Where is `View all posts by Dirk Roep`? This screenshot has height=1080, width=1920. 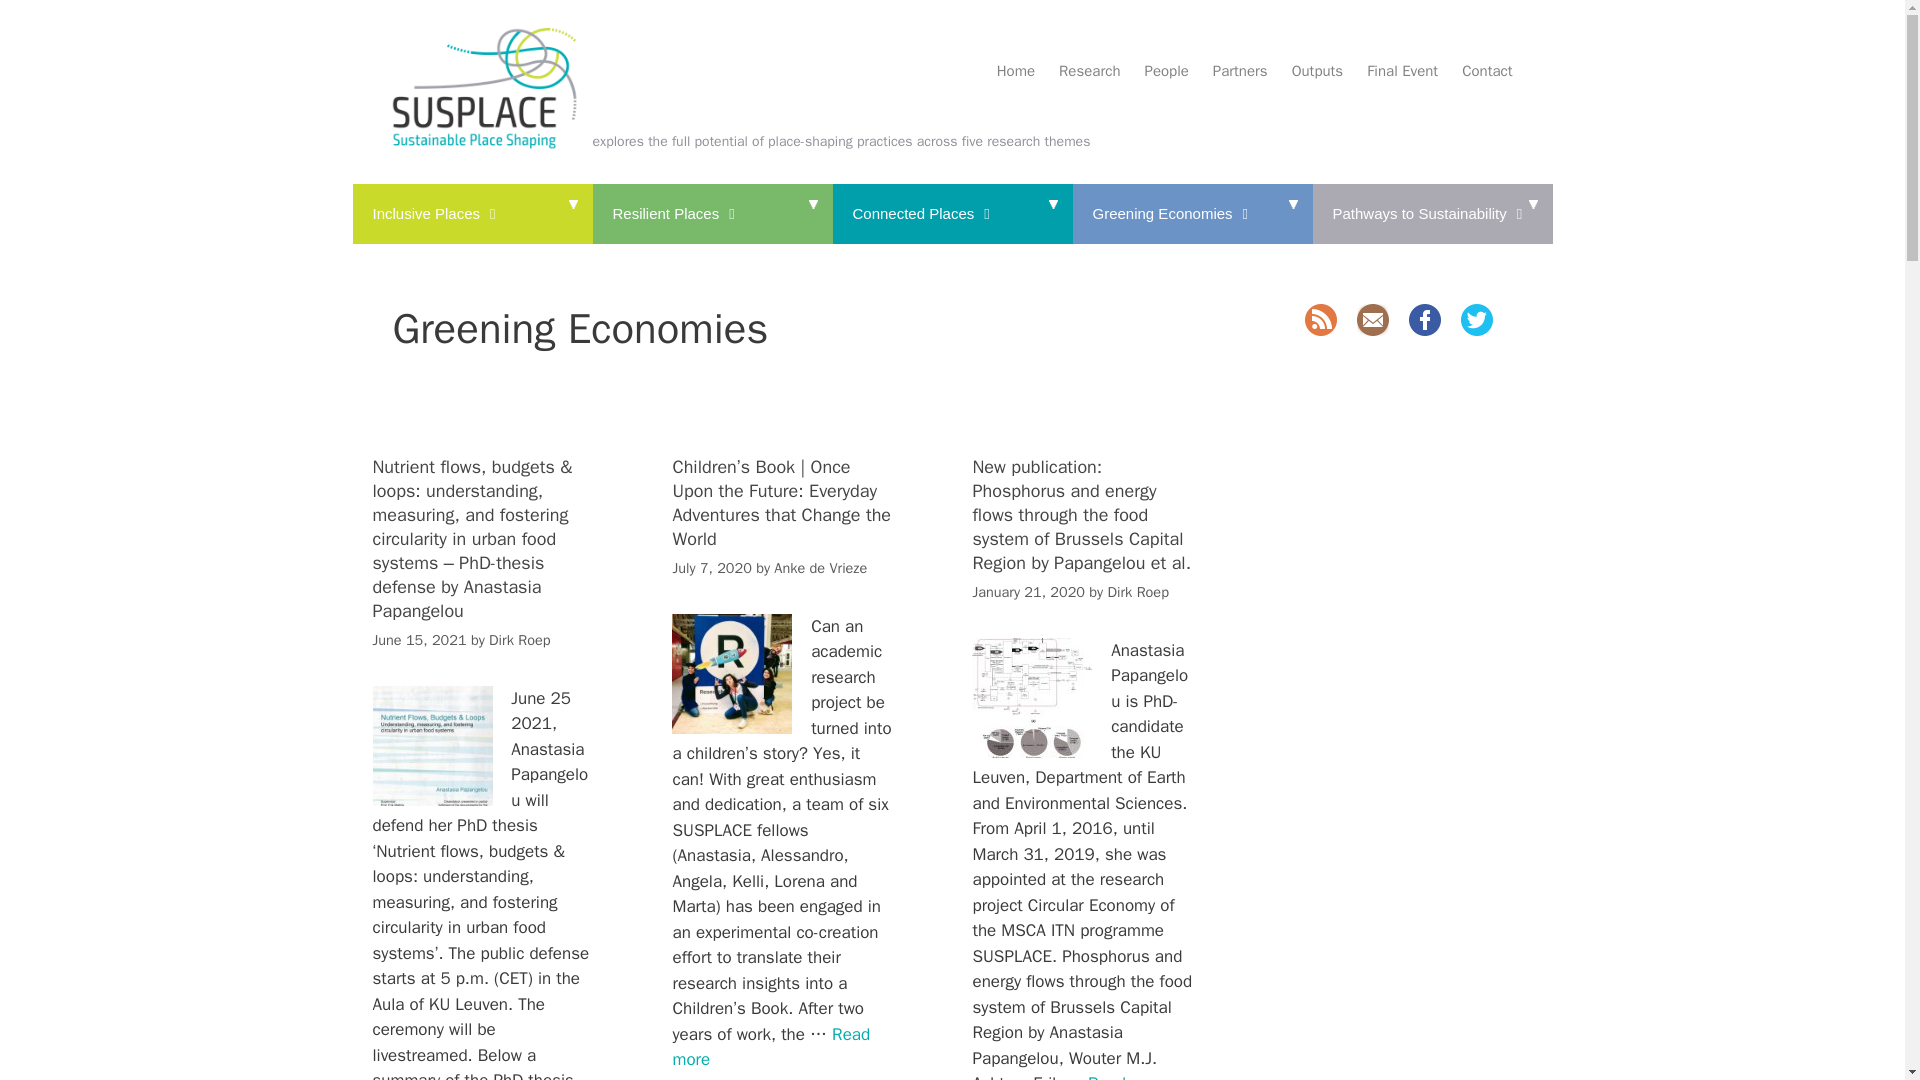
View all posts by Dirk Roep is located at coordinates (519, 640).